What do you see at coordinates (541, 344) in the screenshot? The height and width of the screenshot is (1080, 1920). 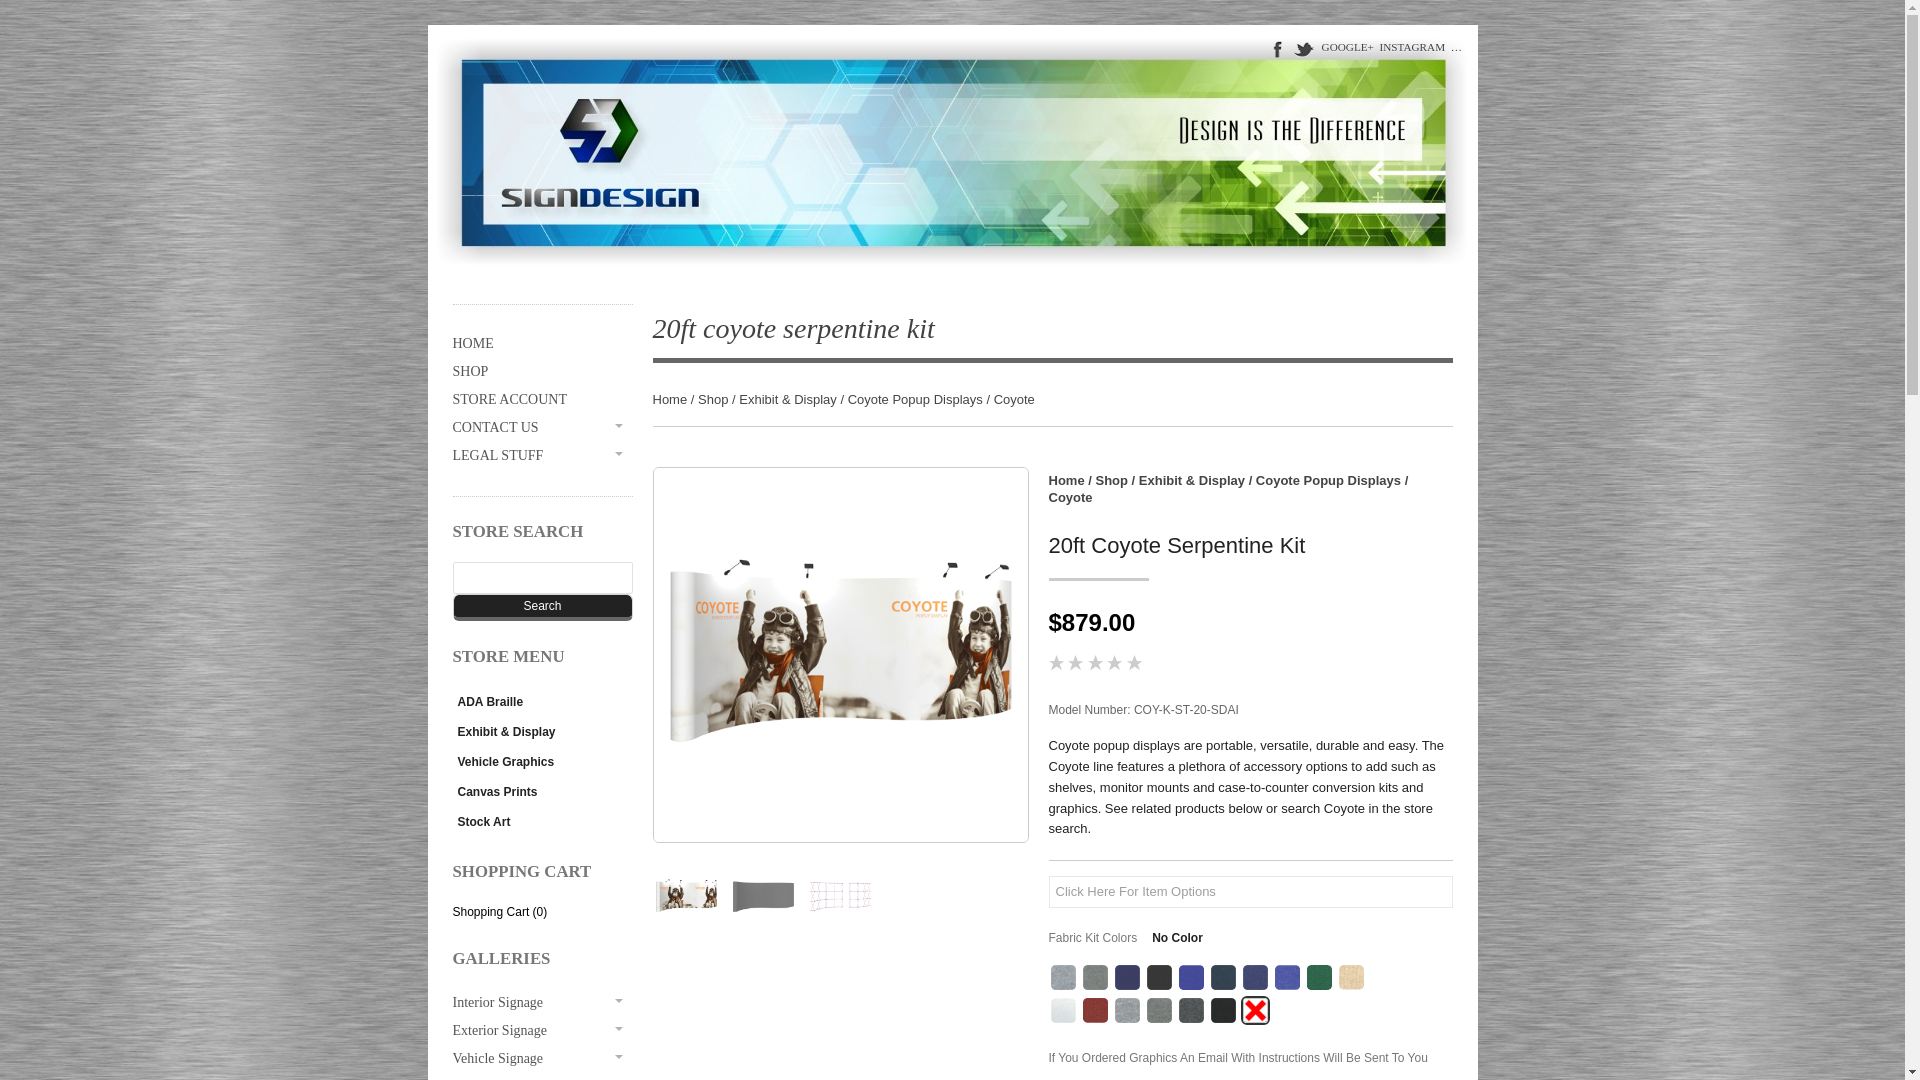 I see `HOME` at bounding box center [541, 344].